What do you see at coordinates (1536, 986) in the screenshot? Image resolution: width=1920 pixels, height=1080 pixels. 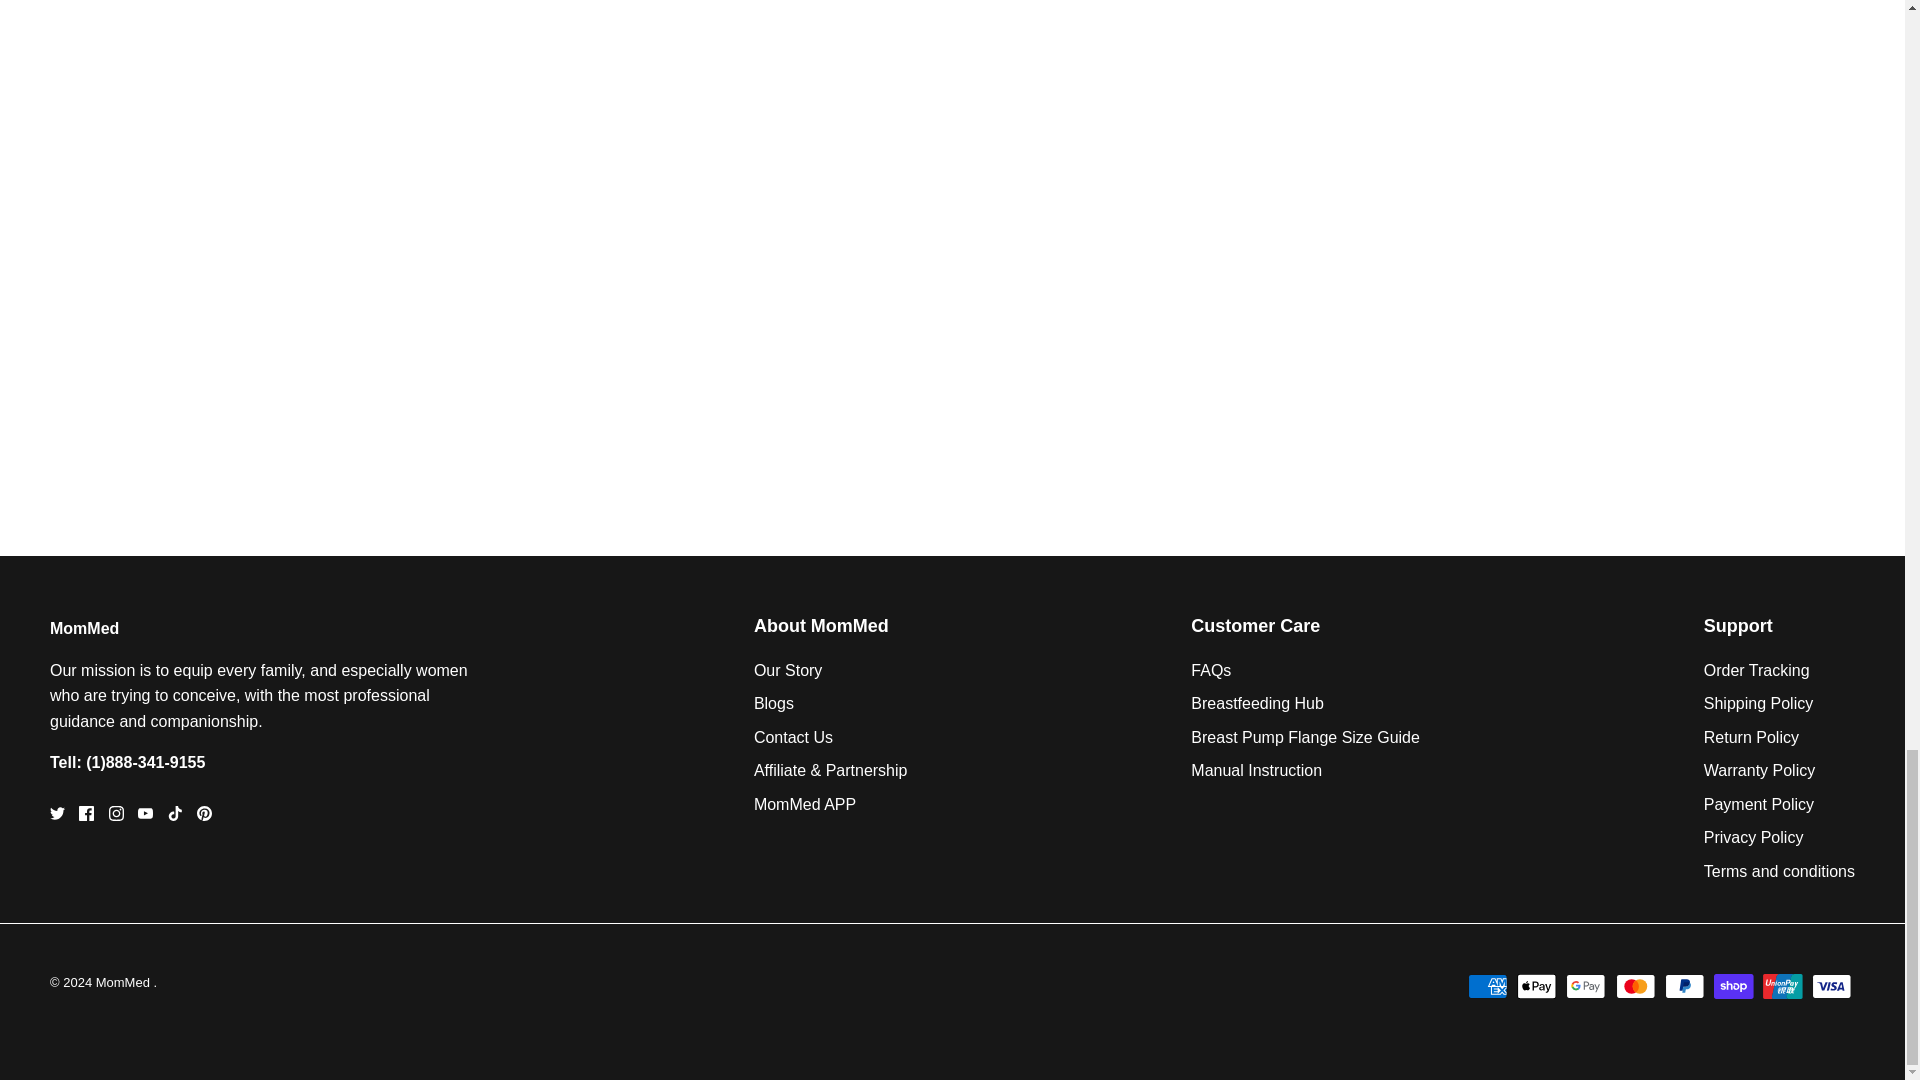 I see `Apple Pay` at bounding box center [1536, 986].